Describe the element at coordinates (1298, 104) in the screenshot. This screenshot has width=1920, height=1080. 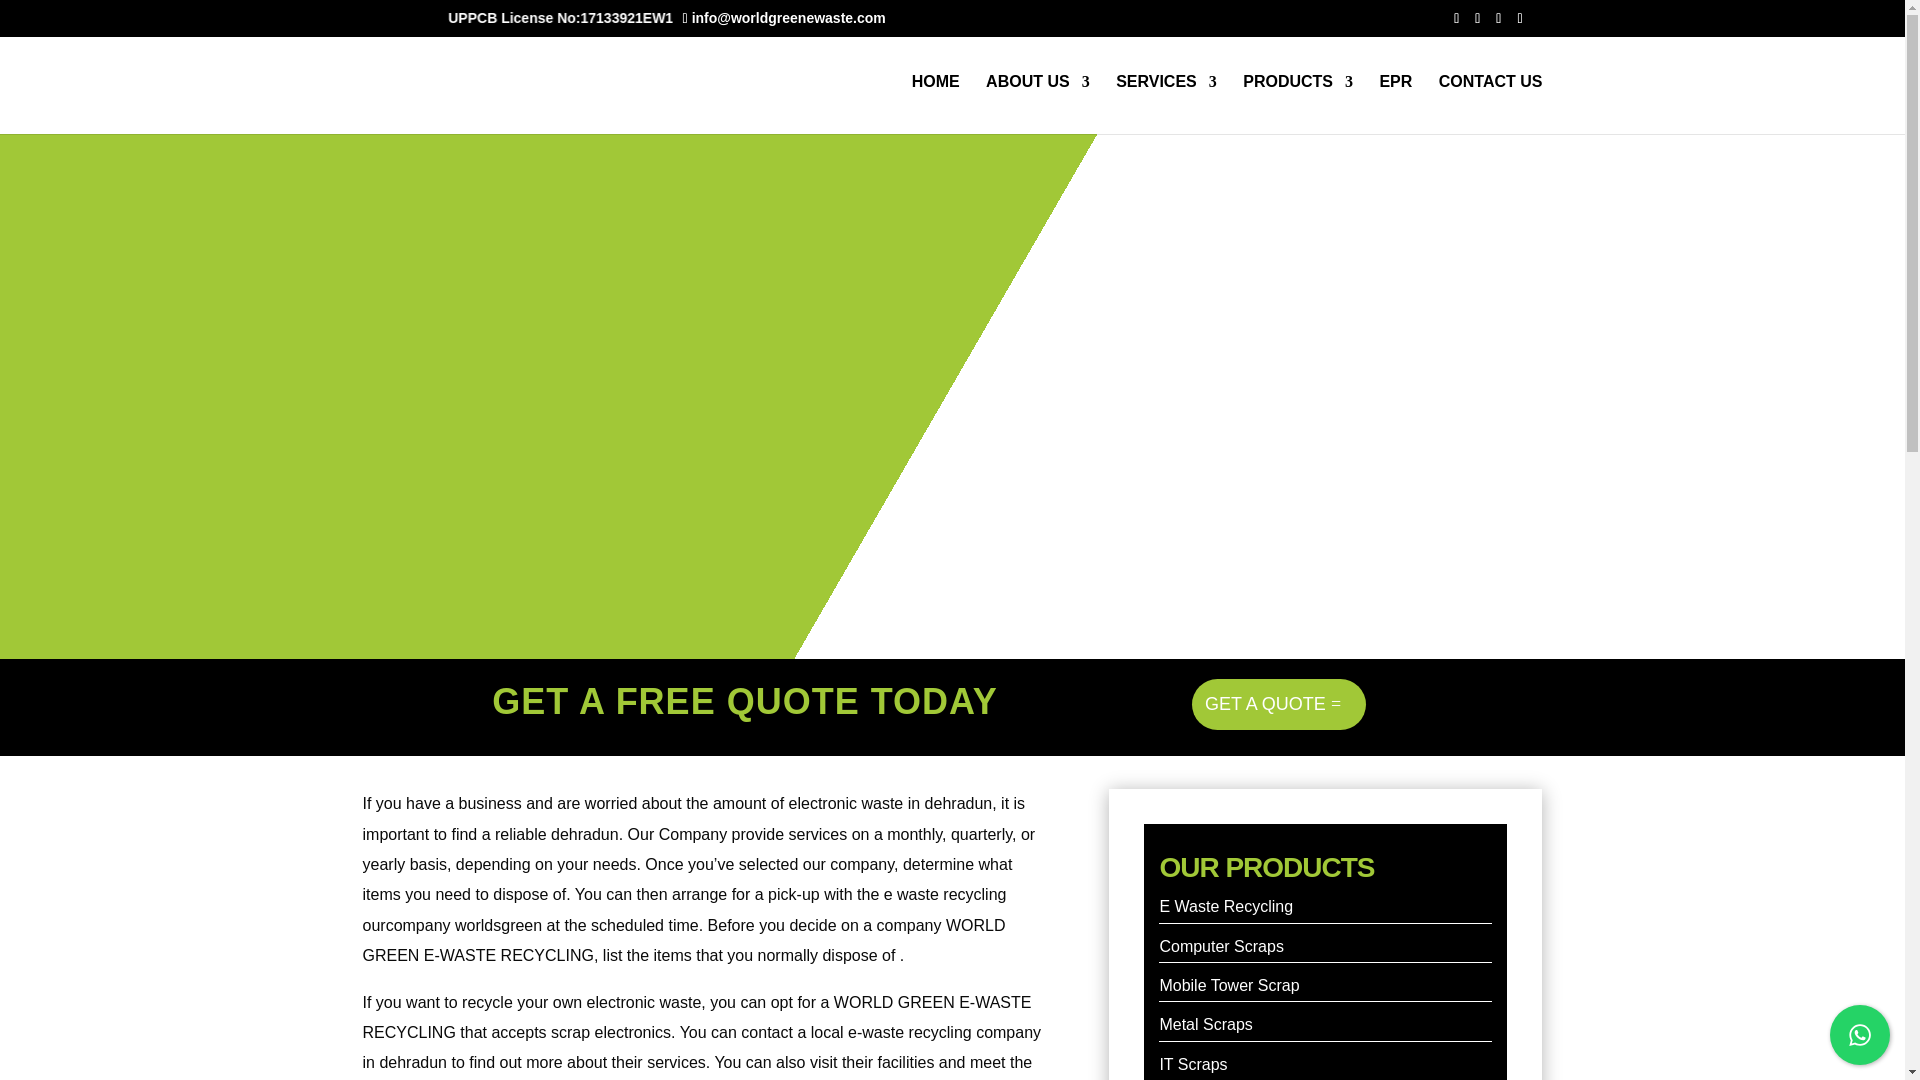
I see `PRODUCTS` at that location.